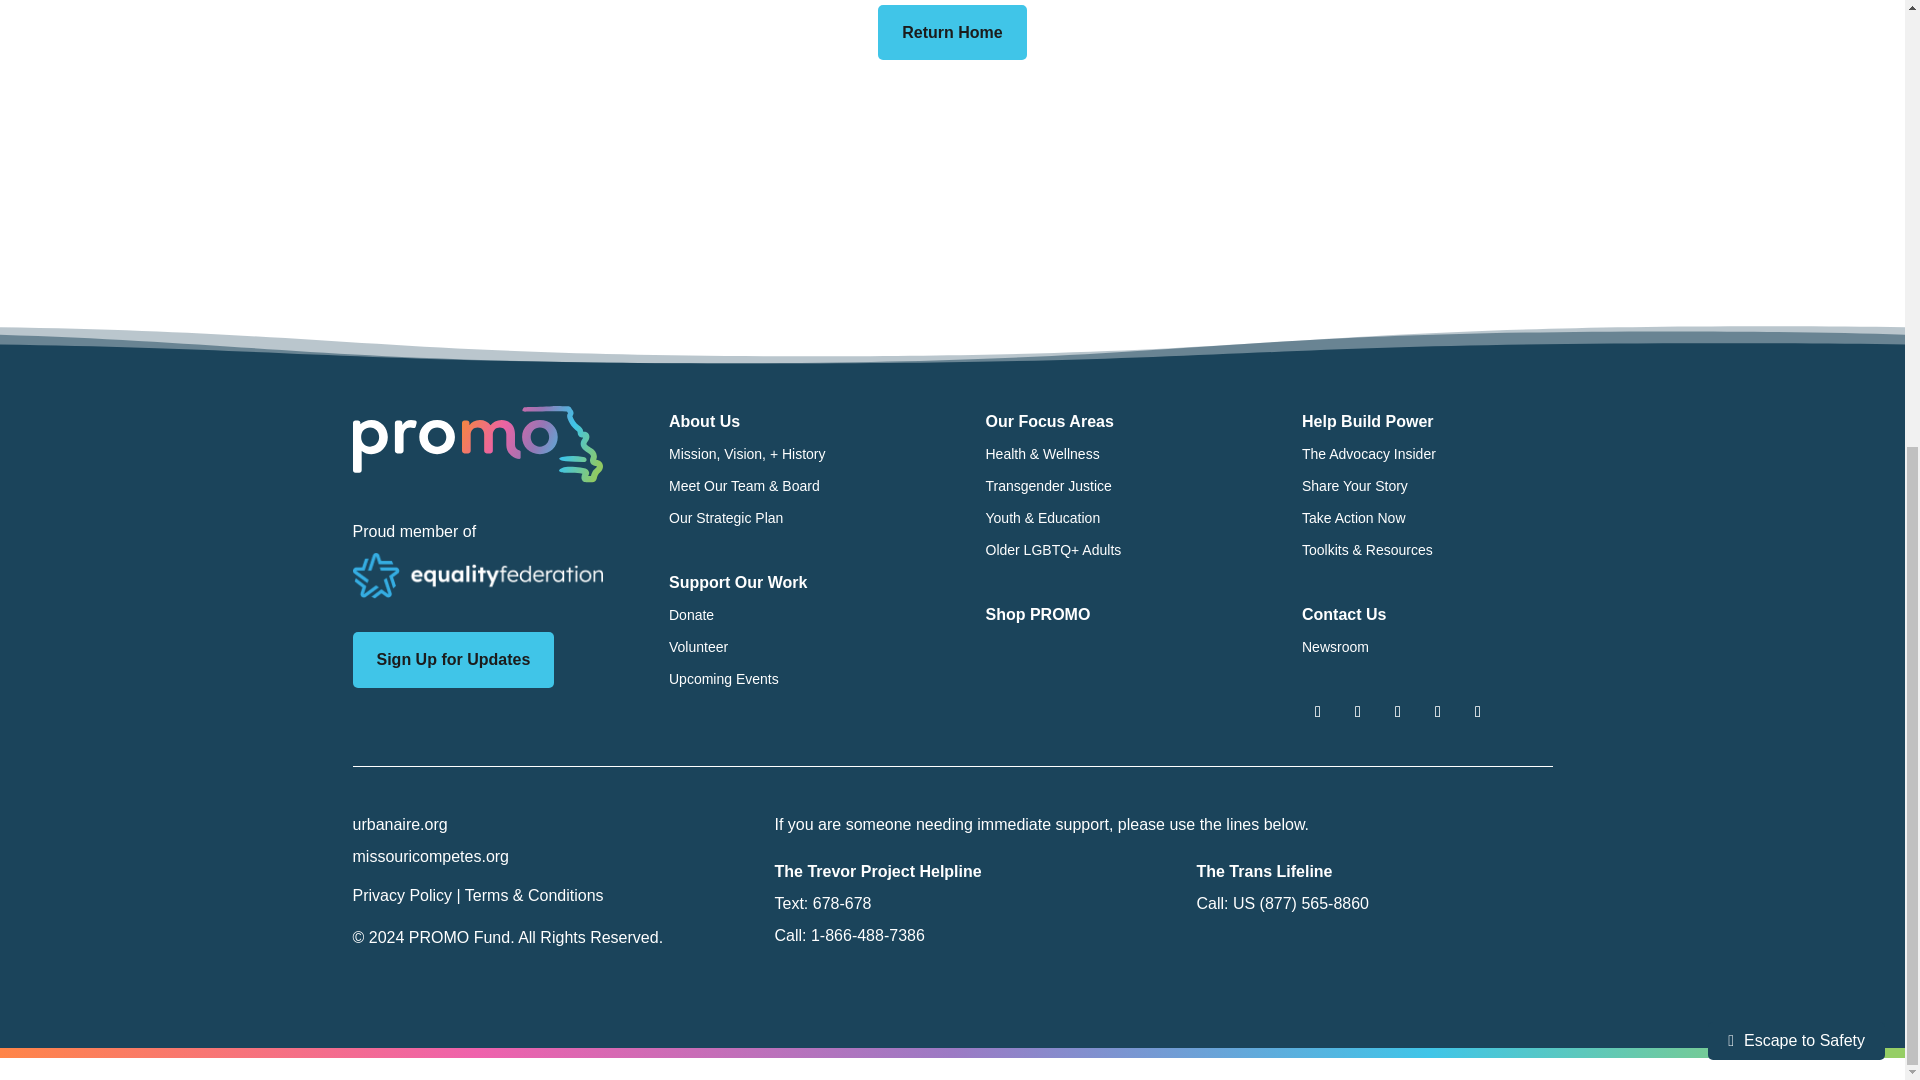 The width and height of the screenshot is (1920, 1080). Describe the element at coordinates (476, 576) in the screenshot. I see `equality-federation-logo` at that location.